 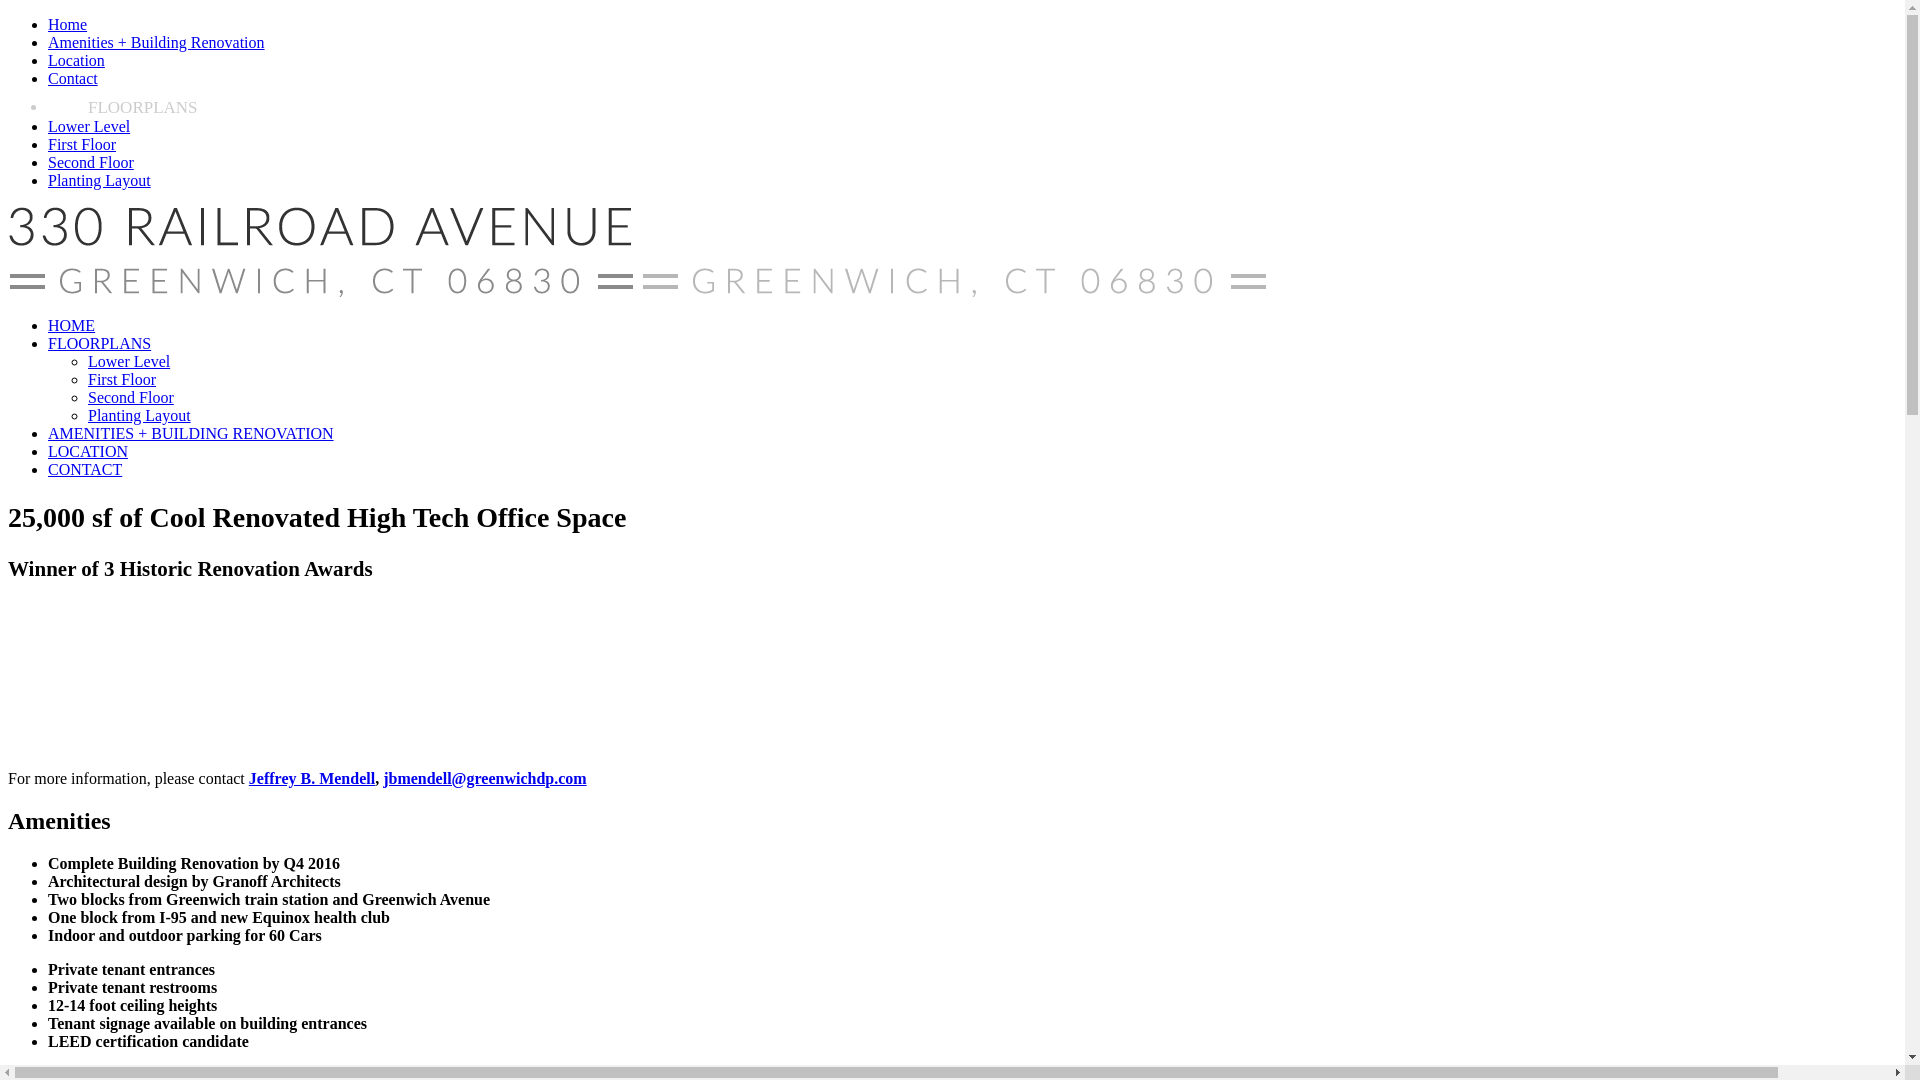 I want to click on Second Floor, so click(x=91, y=162).